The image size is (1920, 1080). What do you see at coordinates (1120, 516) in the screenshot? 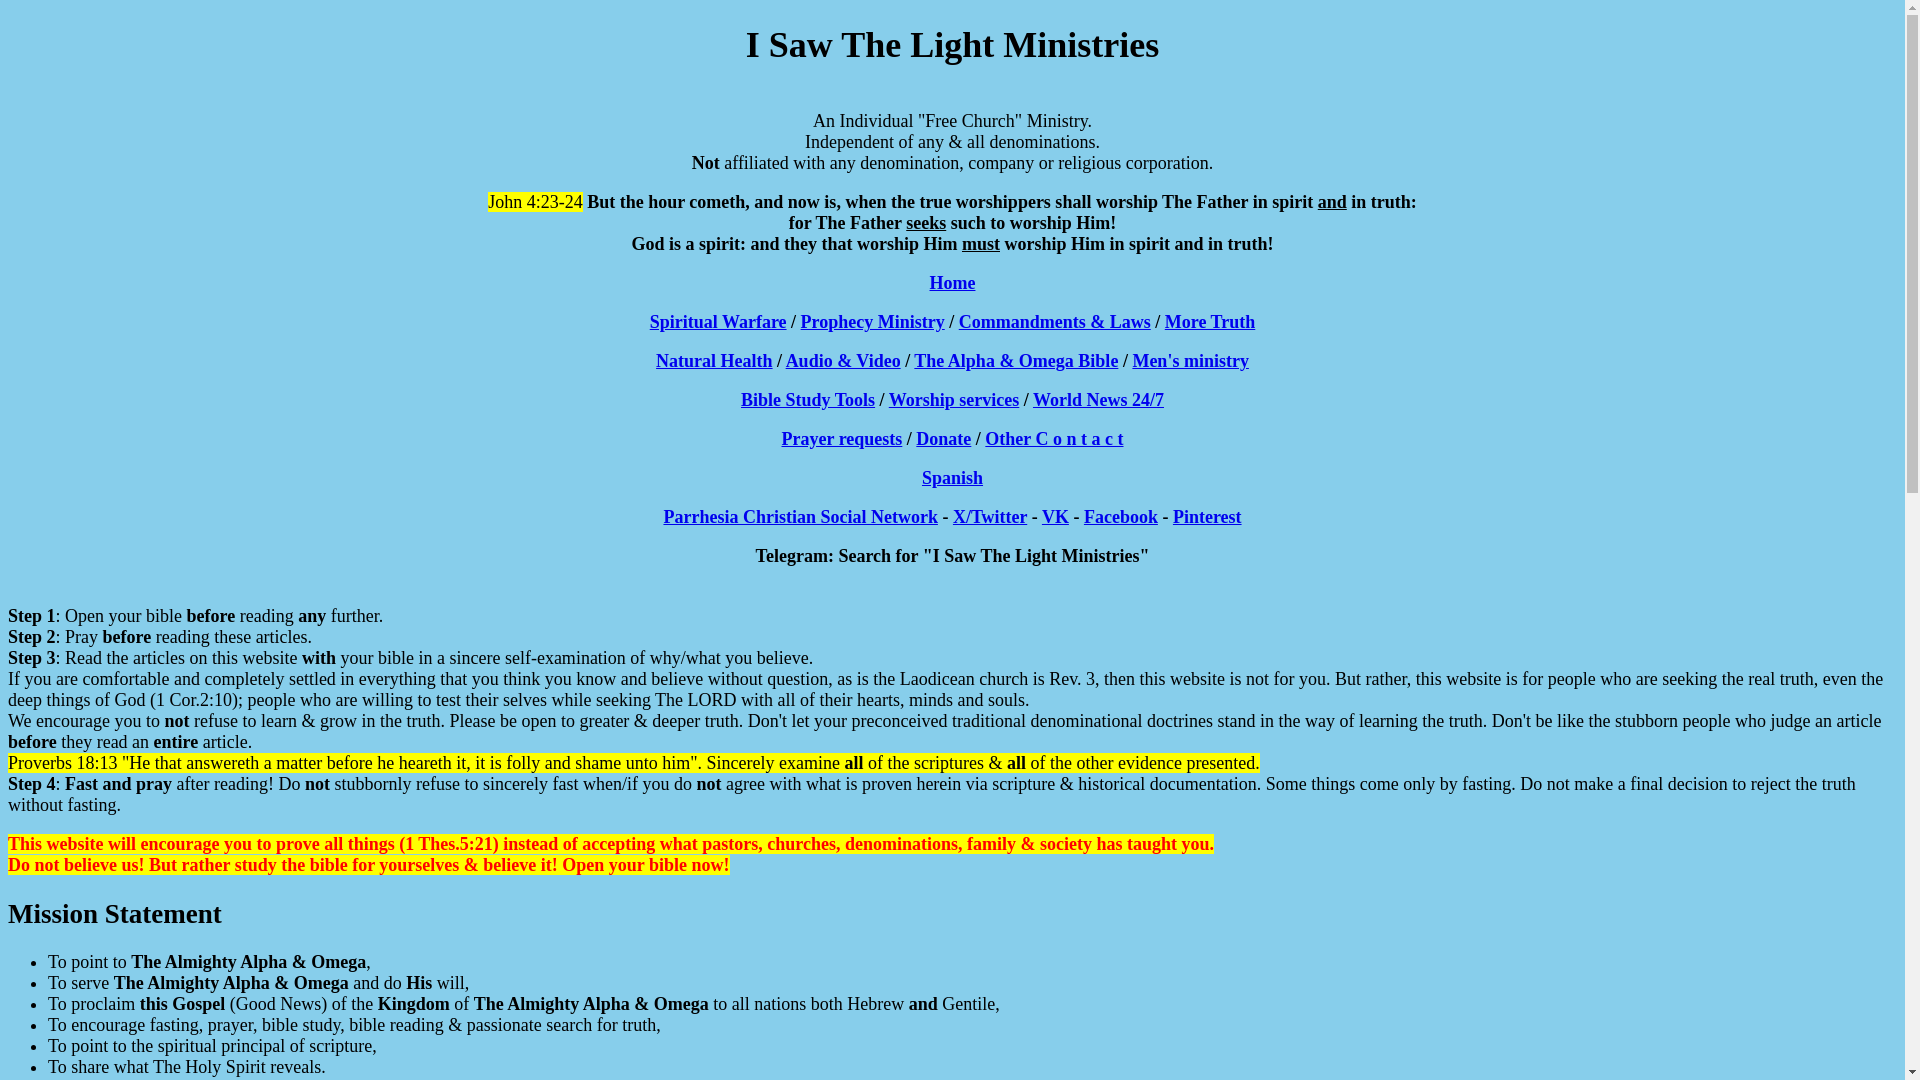
I see `Facebook` at bounding box center [1120, 516].